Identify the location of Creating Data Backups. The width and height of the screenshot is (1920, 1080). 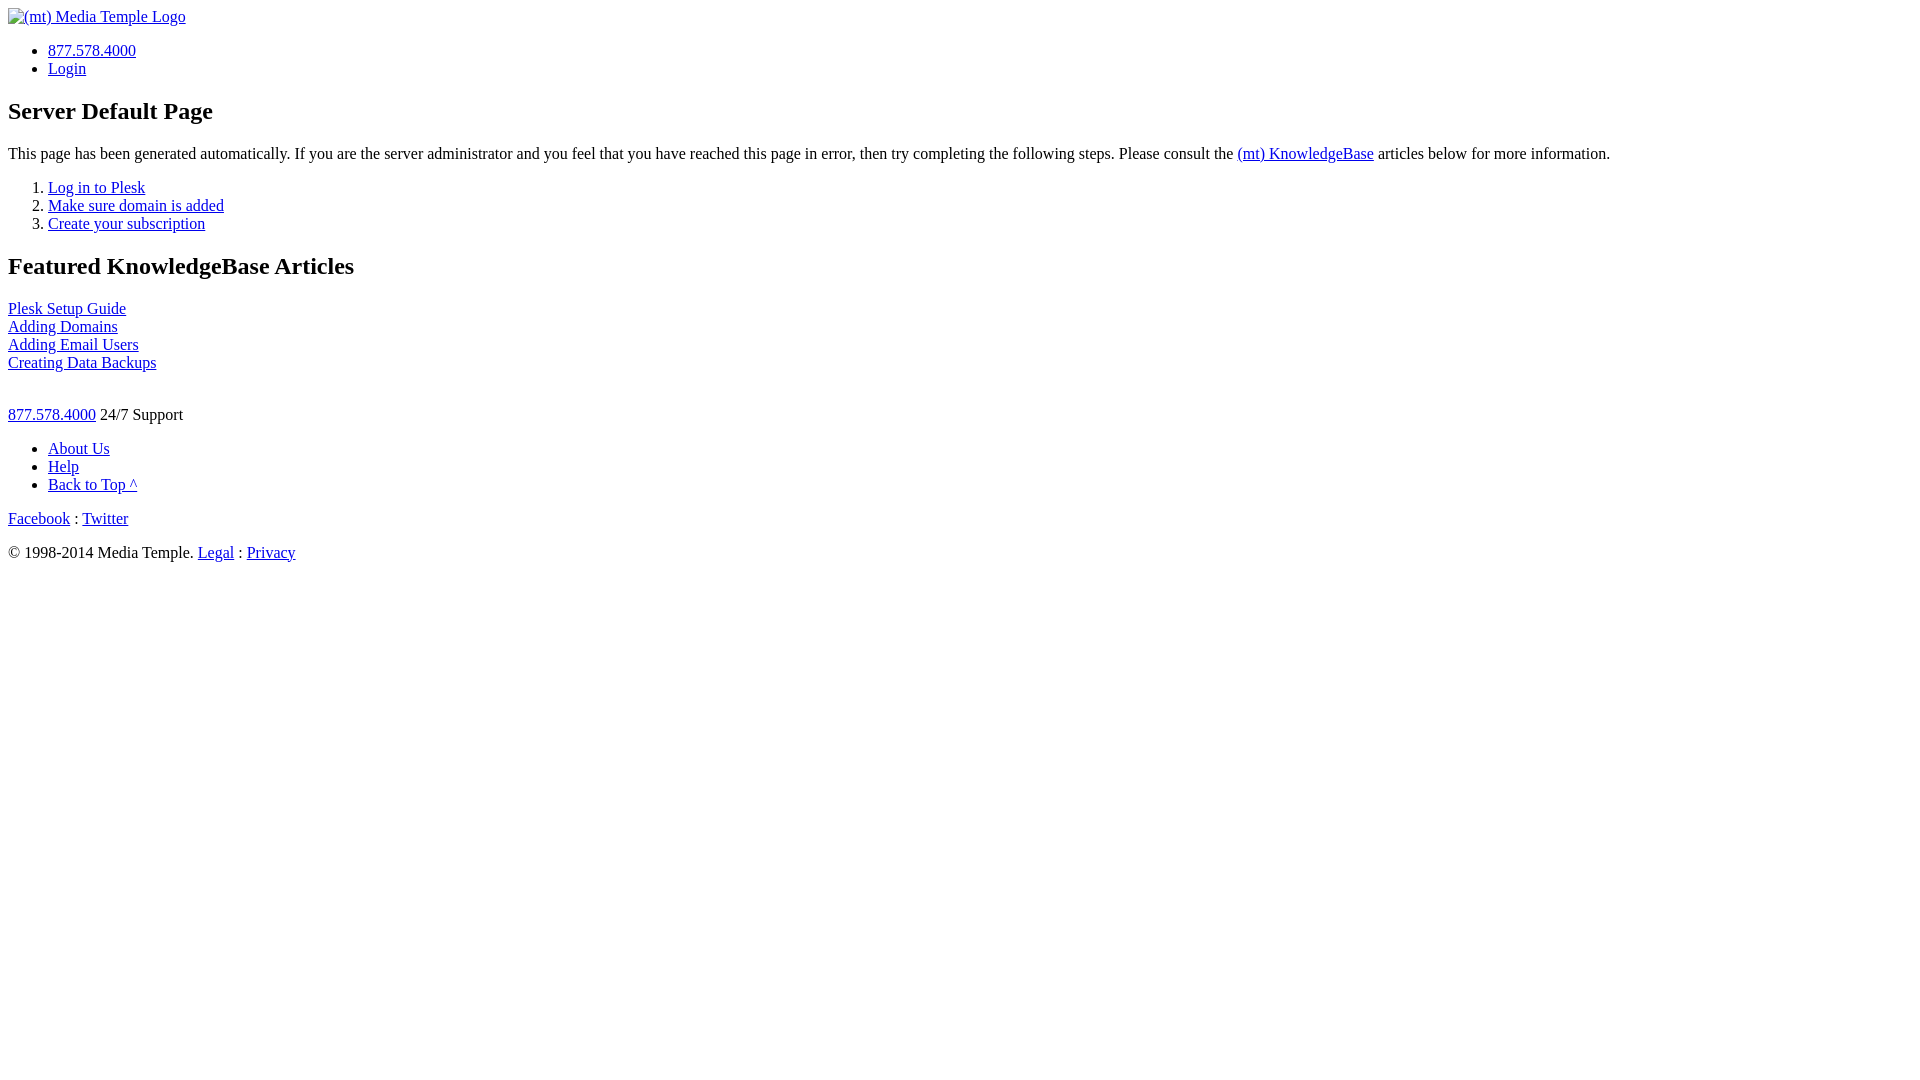
(82, 362).